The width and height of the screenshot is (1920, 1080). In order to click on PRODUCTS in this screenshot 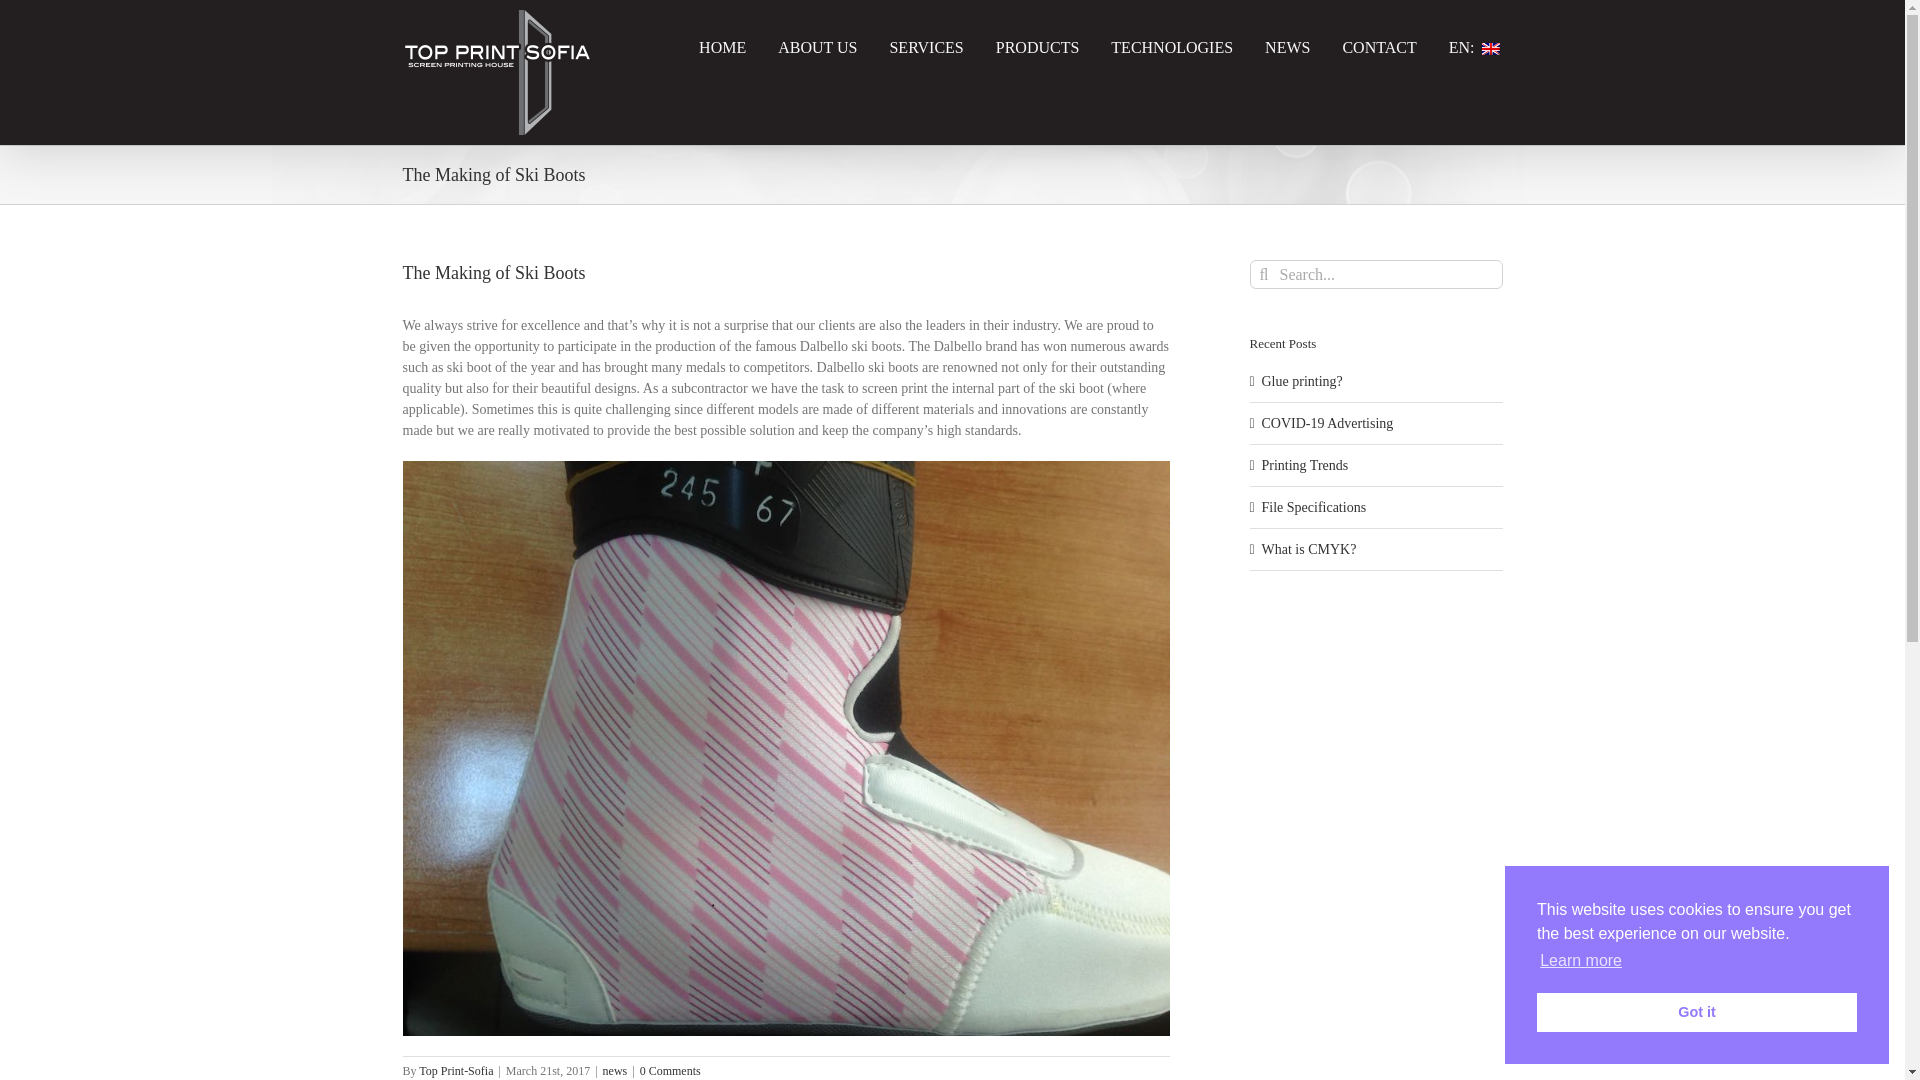, I will do `click(1038, 46)`.